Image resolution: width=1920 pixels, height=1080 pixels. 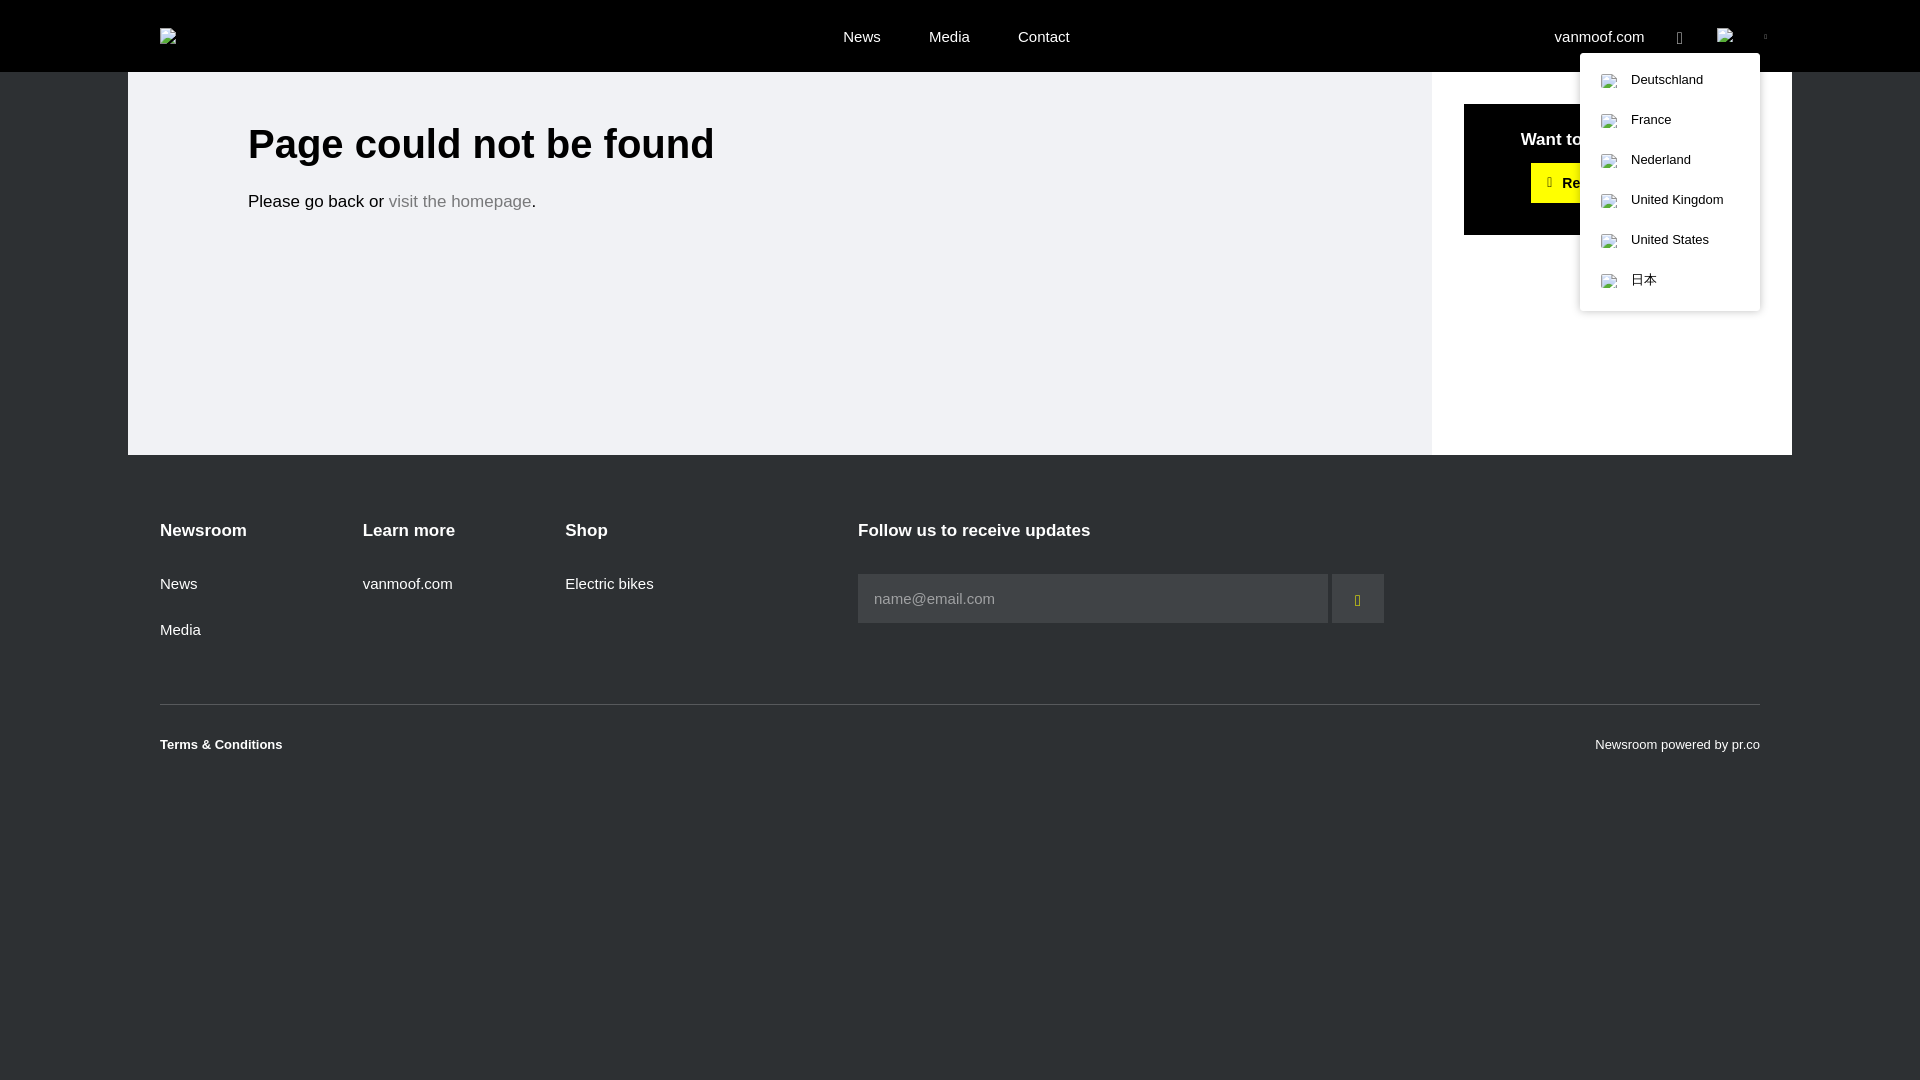 I want to click on vanmoof.com, so click(x=1600, y=37).